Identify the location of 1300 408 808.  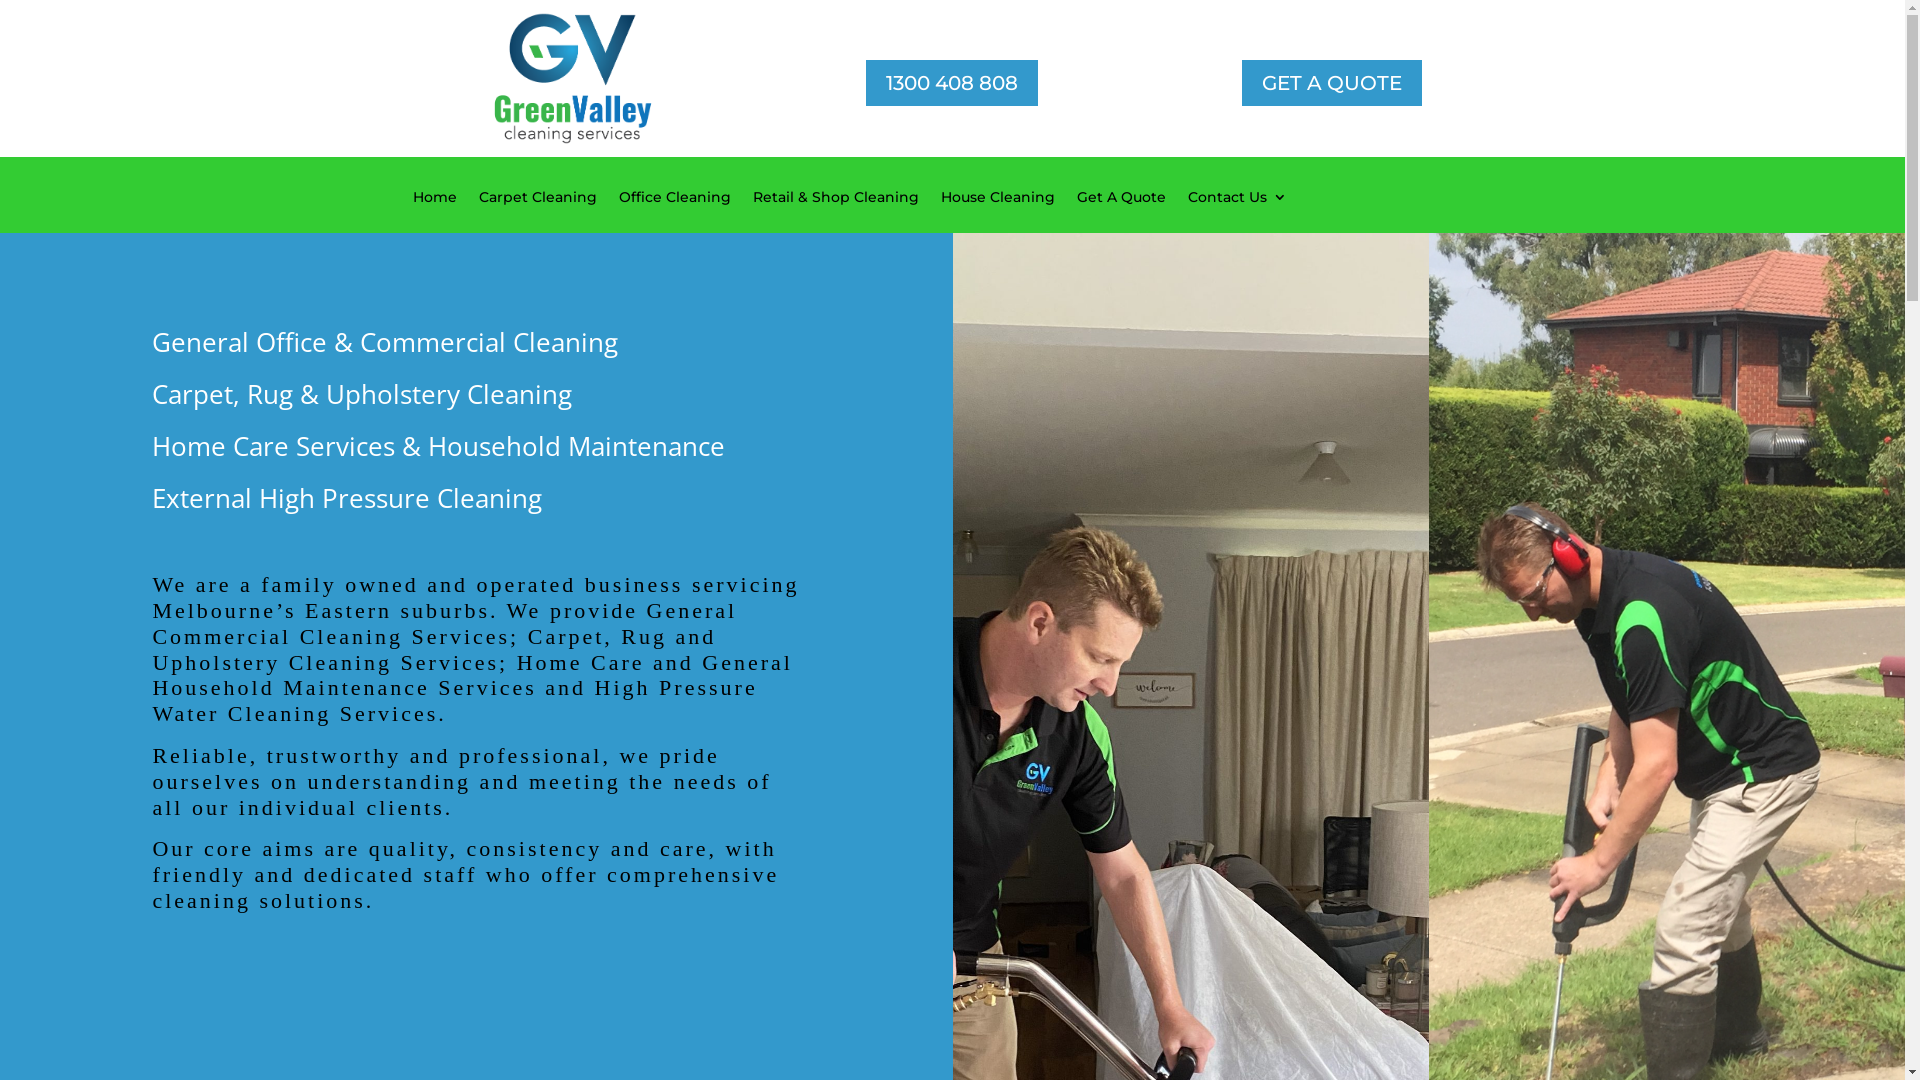
(952, 83).